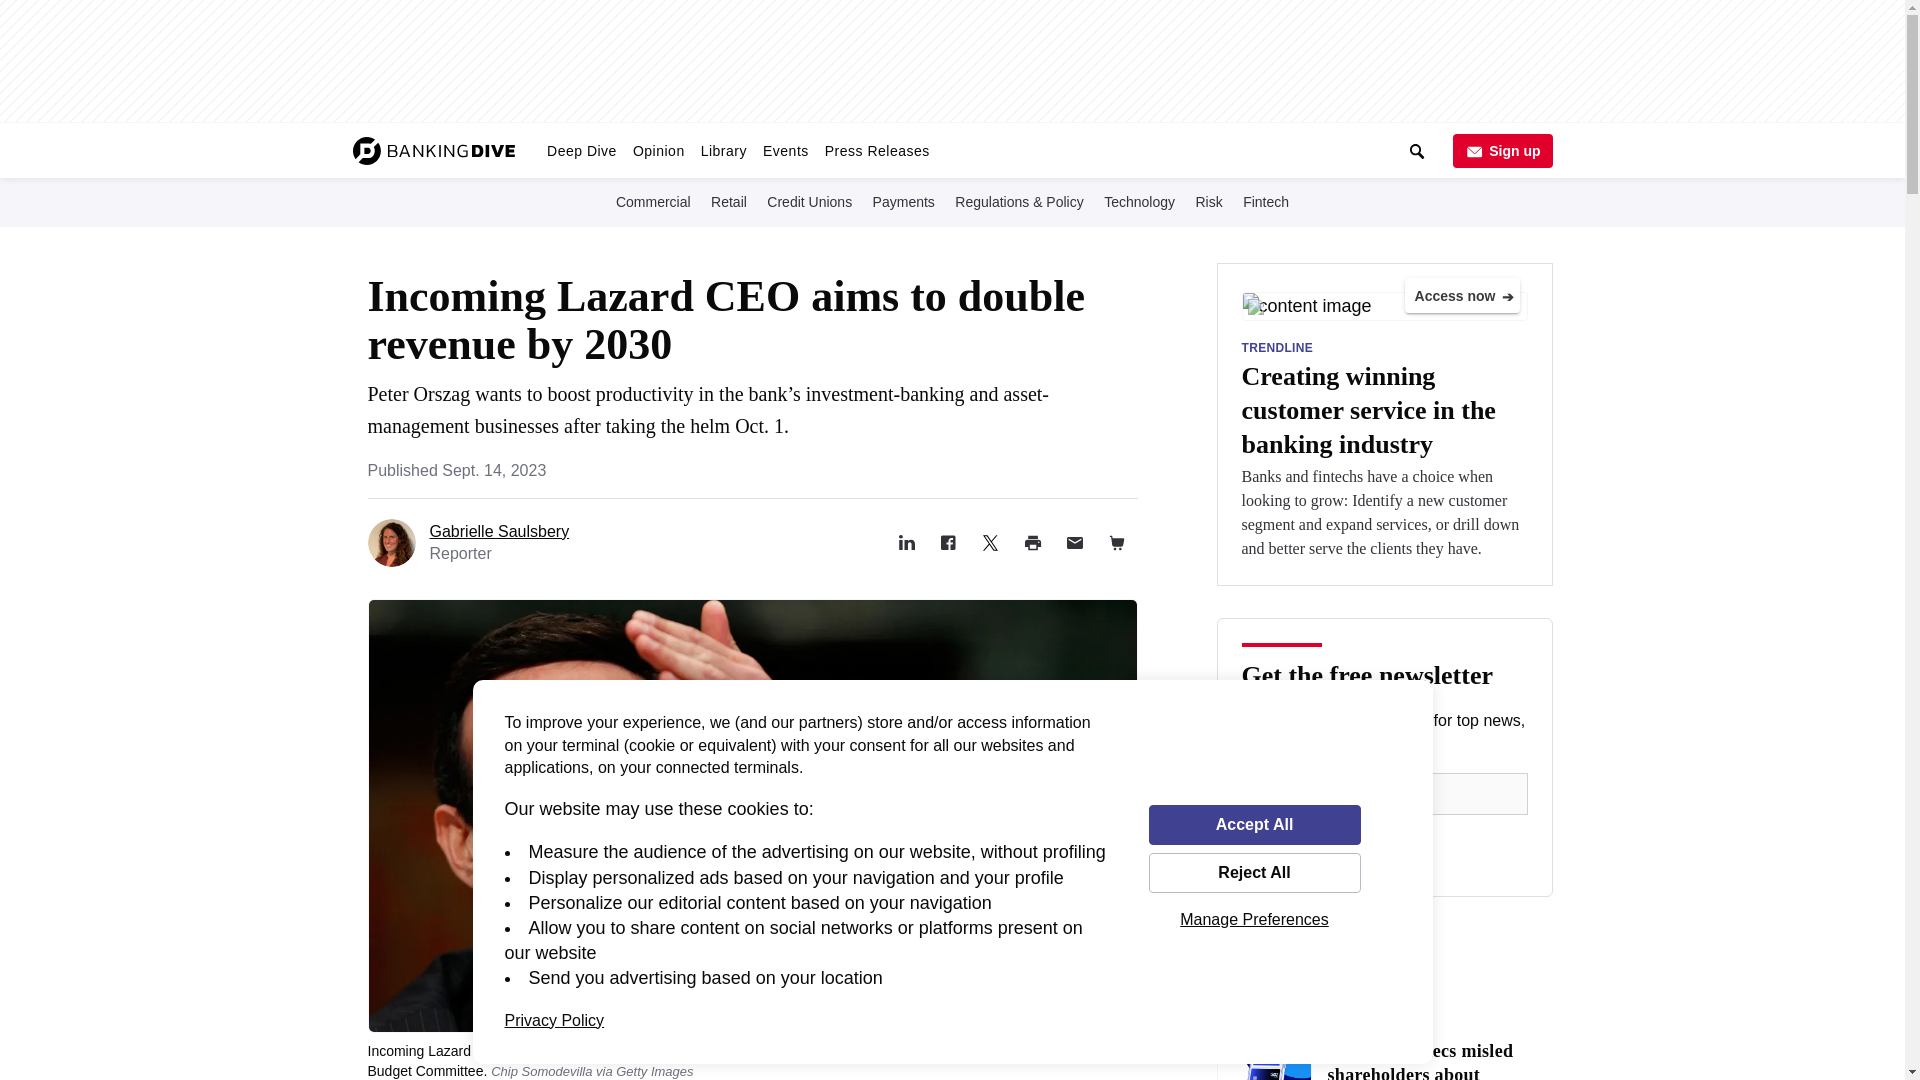 The image size is (1920, 1080). What do you see at coordinates (500, 531) in the screenshot?
I see `Gabrielle Saulsbery` at bounding box center [500, 531].